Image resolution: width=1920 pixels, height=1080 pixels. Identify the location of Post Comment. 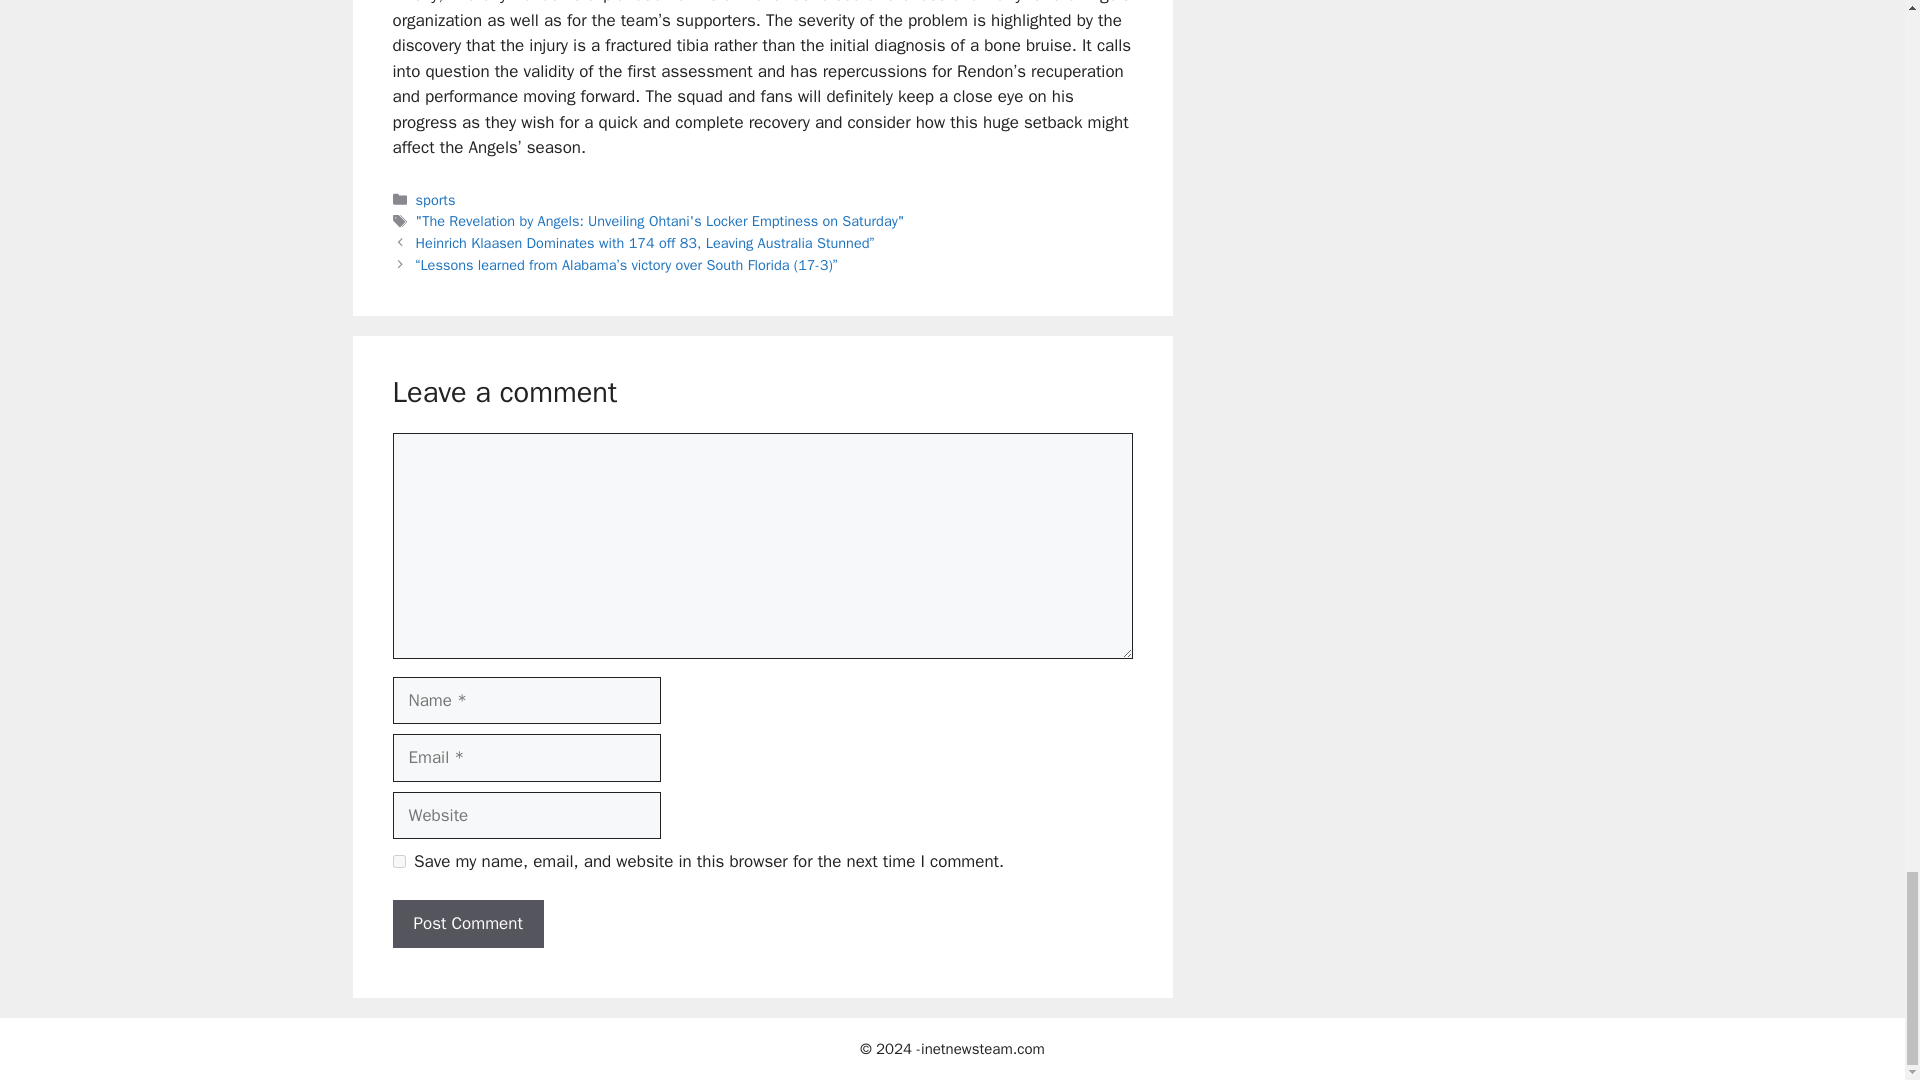
(467, 924).